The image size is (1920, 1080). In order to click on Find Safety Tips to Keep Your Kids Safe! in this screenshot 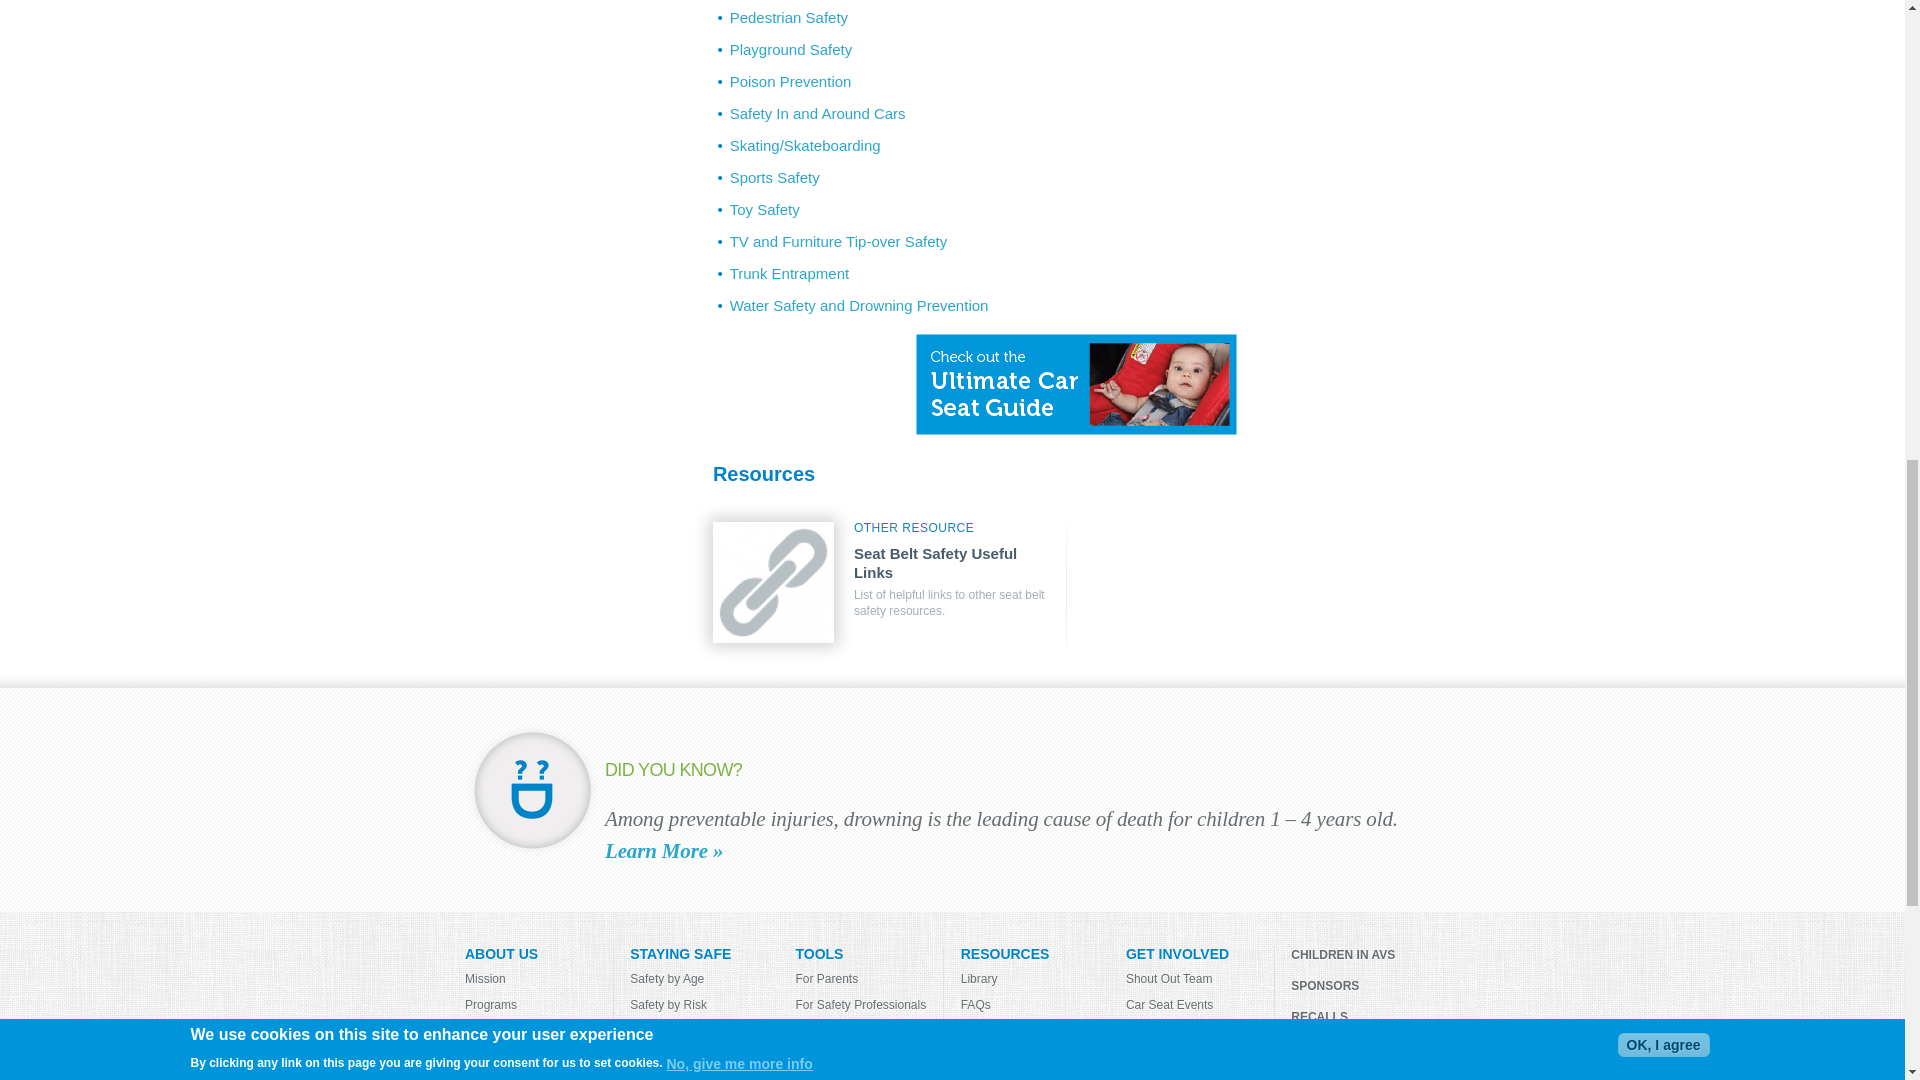, I will do `click(704, 1076)`.